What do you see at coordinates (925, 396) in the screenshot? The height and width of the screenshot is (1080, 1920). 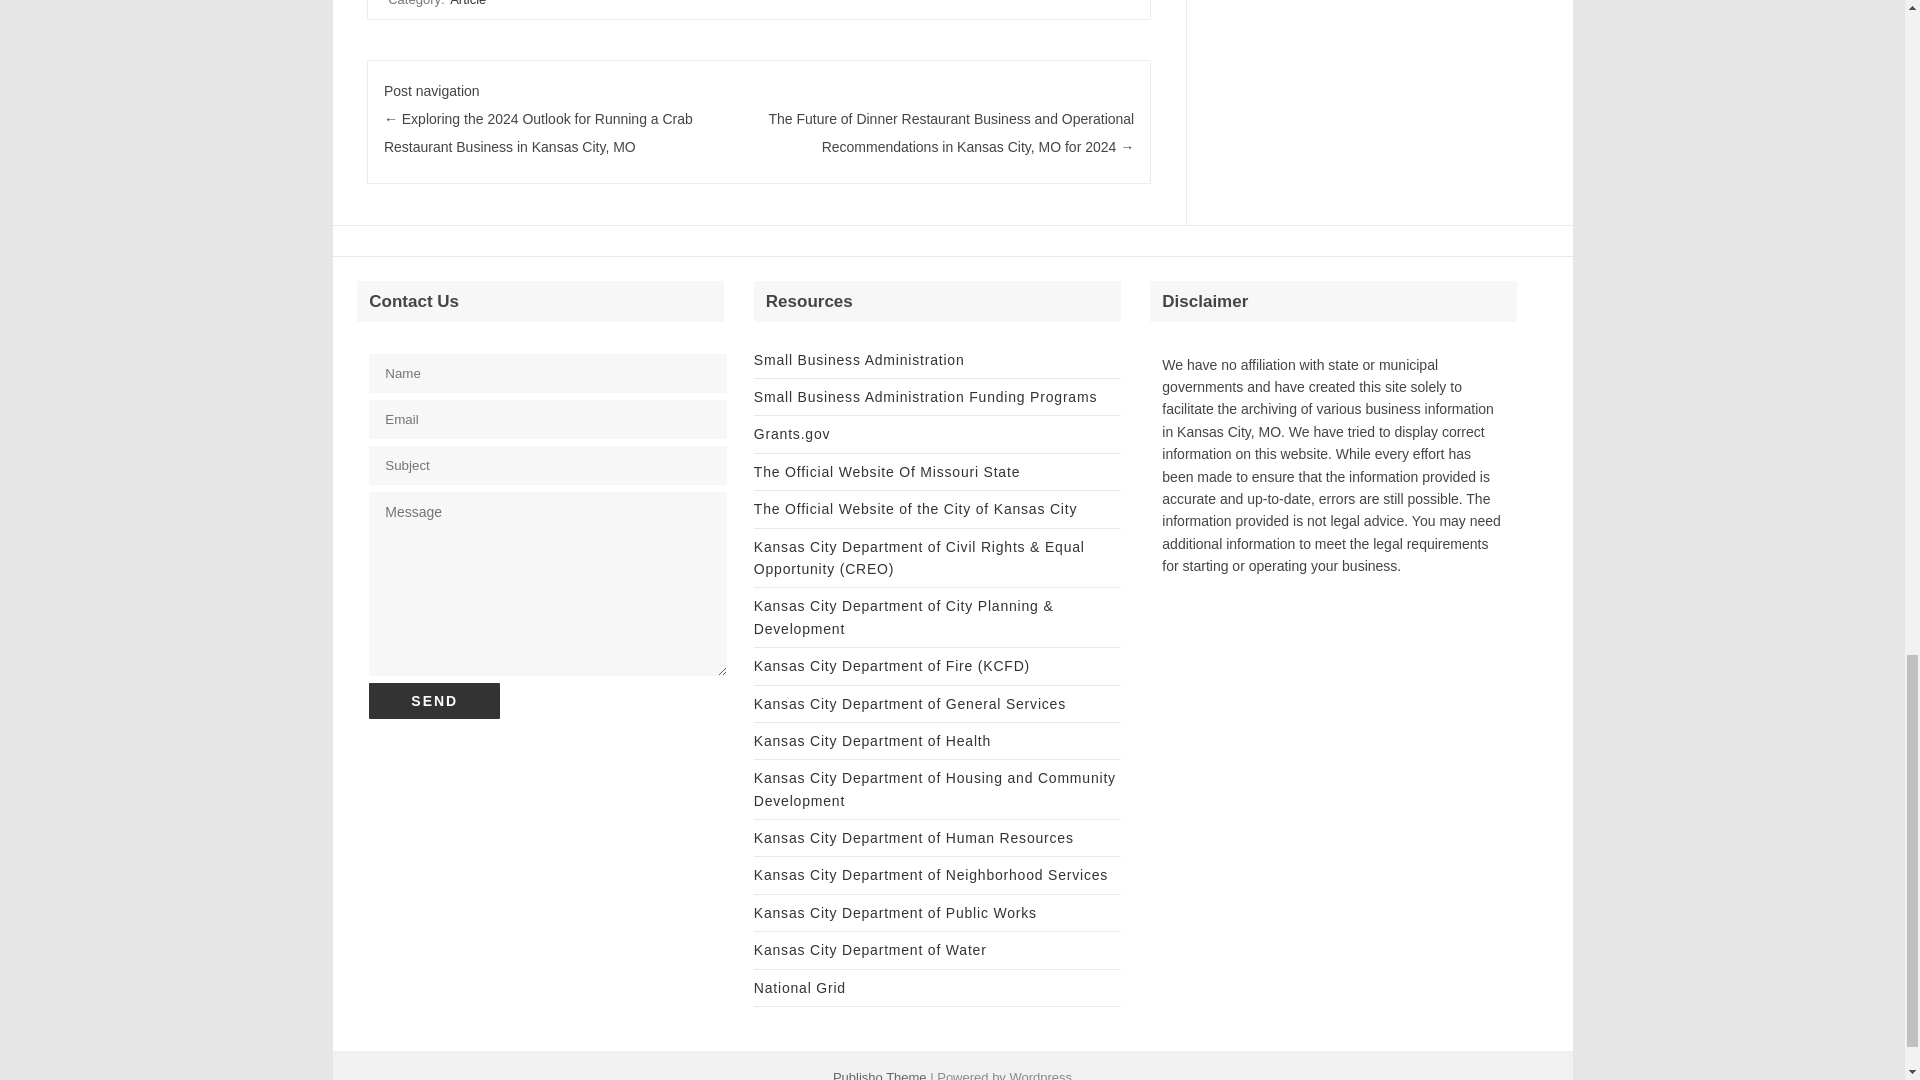 I see `Small Business Administration Funding Programs` at bounding box center [925, 396].